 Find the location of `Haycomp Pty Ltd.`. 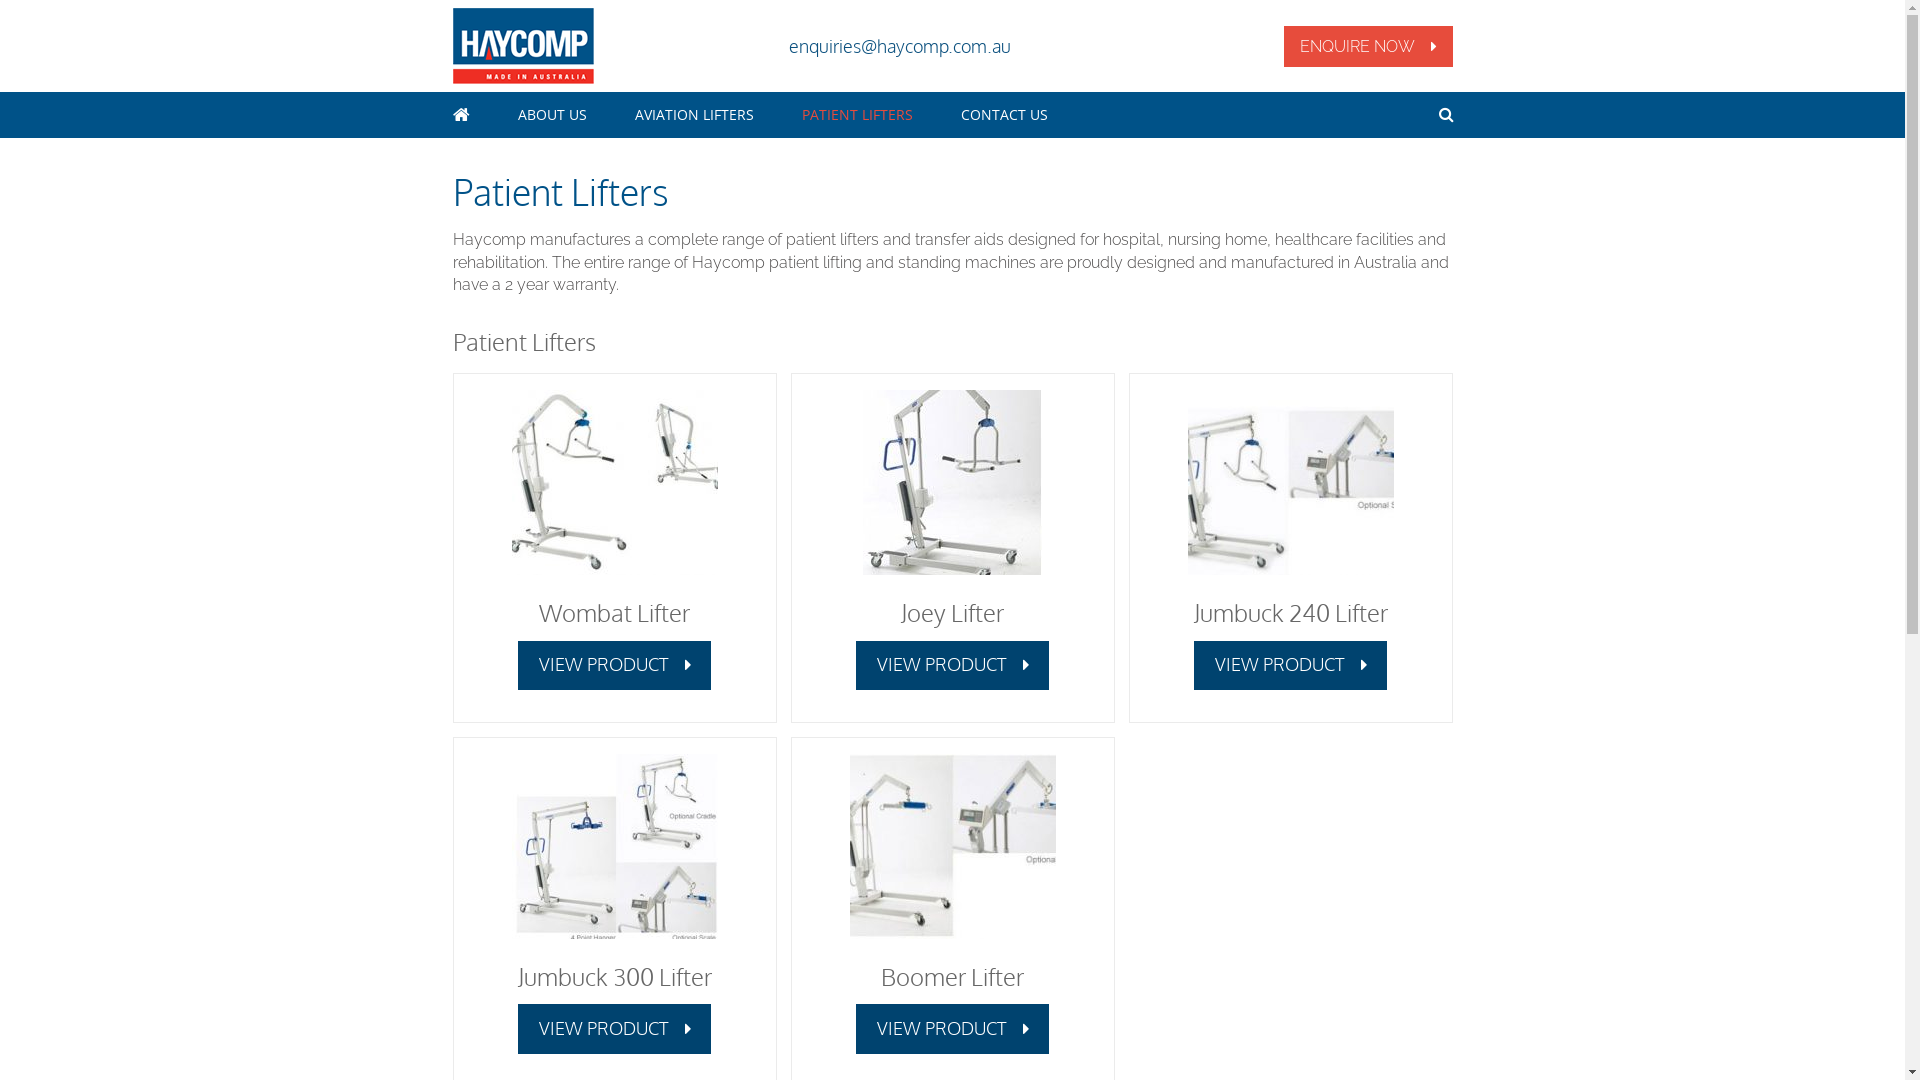

Haycomp Pty Ltd. is located at coordinates (522, 46).